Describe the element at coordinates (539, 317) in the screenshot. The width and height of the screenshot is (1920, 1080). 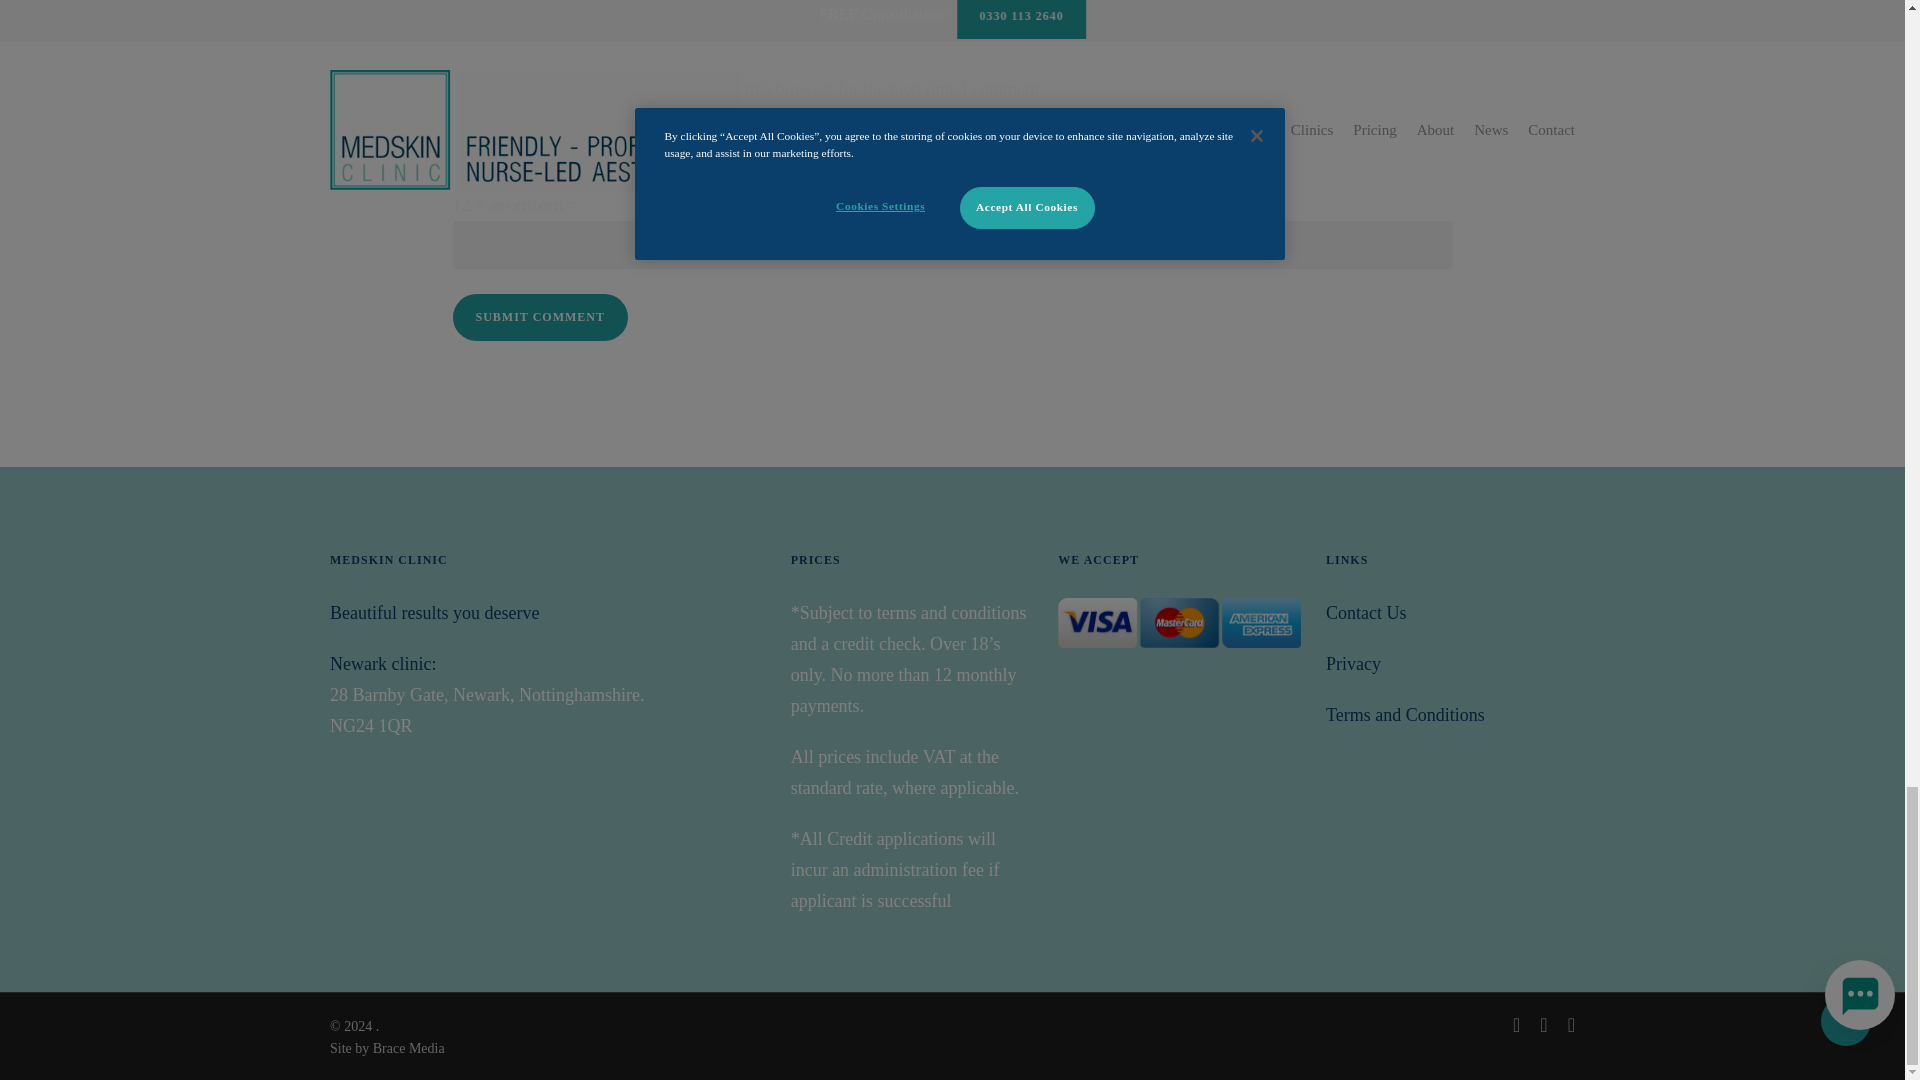
I see `Submit Comment` at that location.